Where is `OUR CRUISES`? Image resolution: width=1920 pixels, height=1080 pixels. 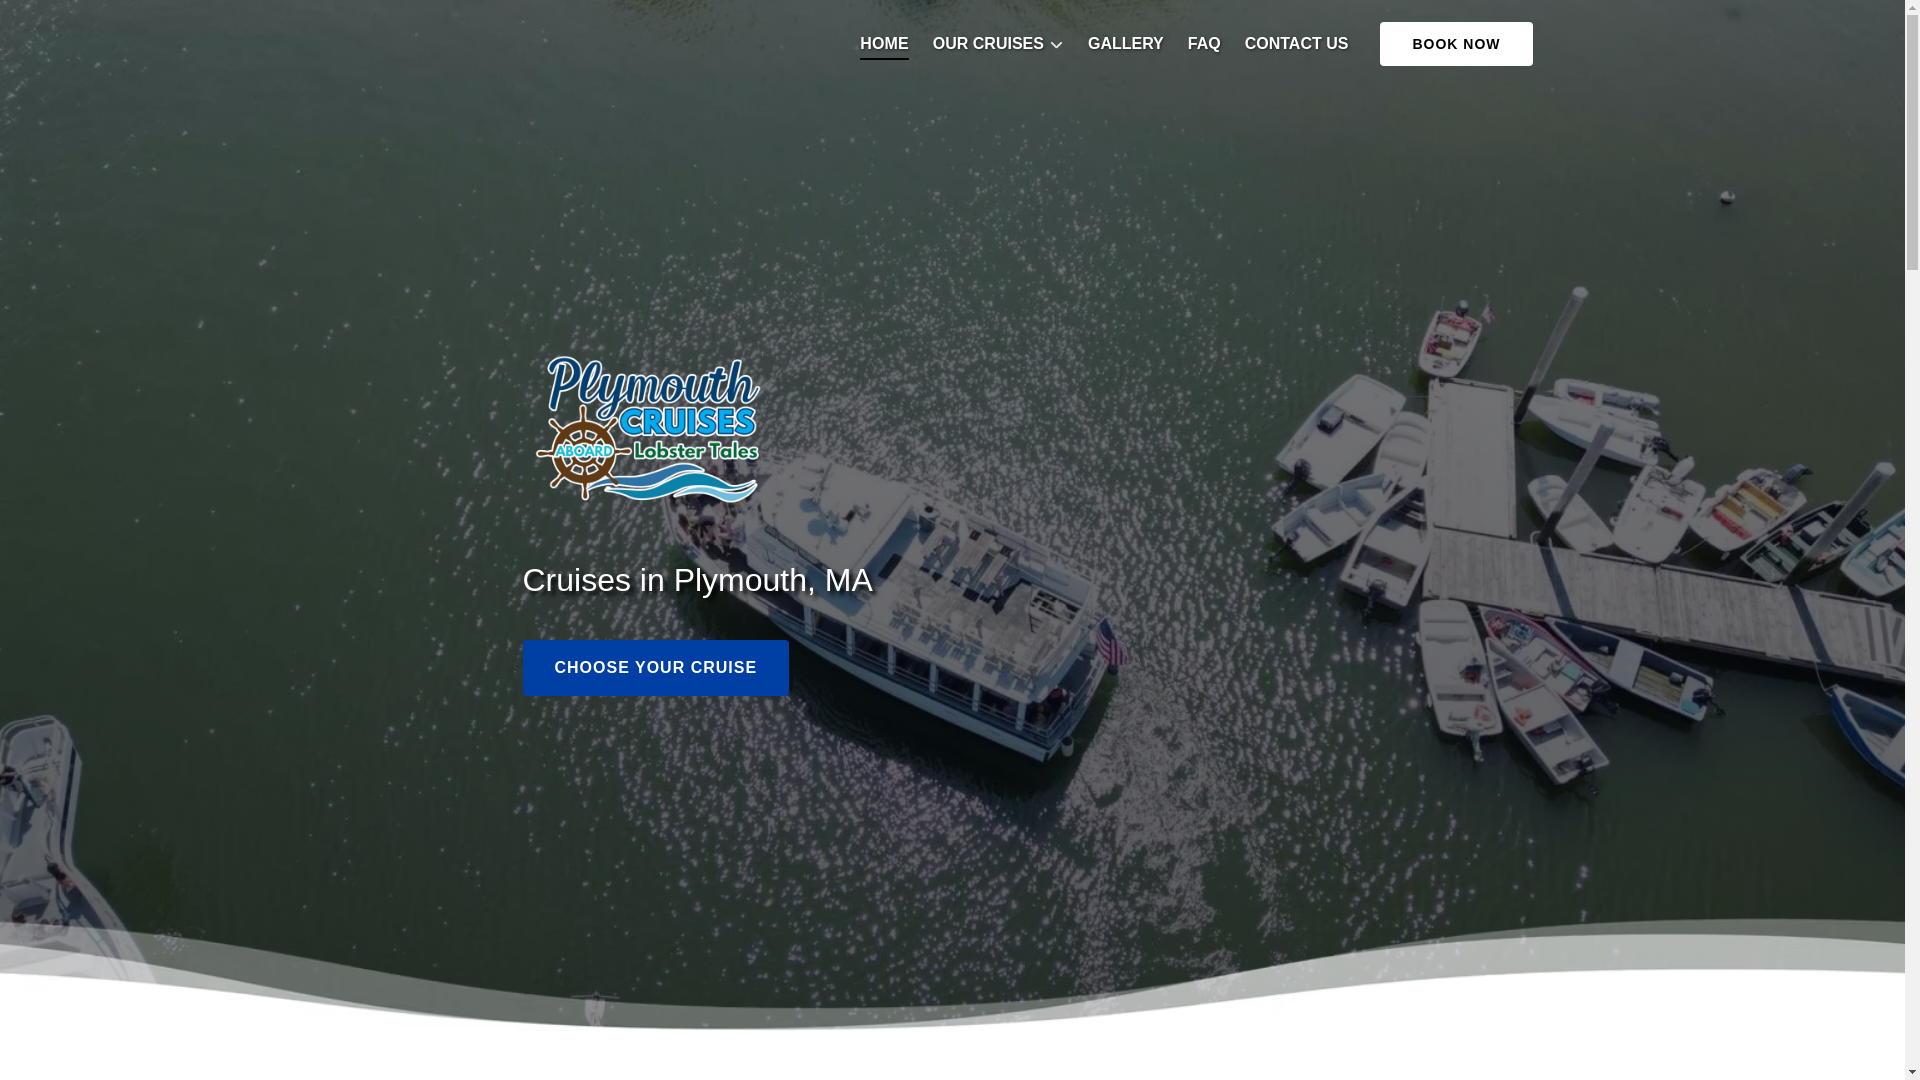
OUR CRUISES is located at coordinates (998, 44).